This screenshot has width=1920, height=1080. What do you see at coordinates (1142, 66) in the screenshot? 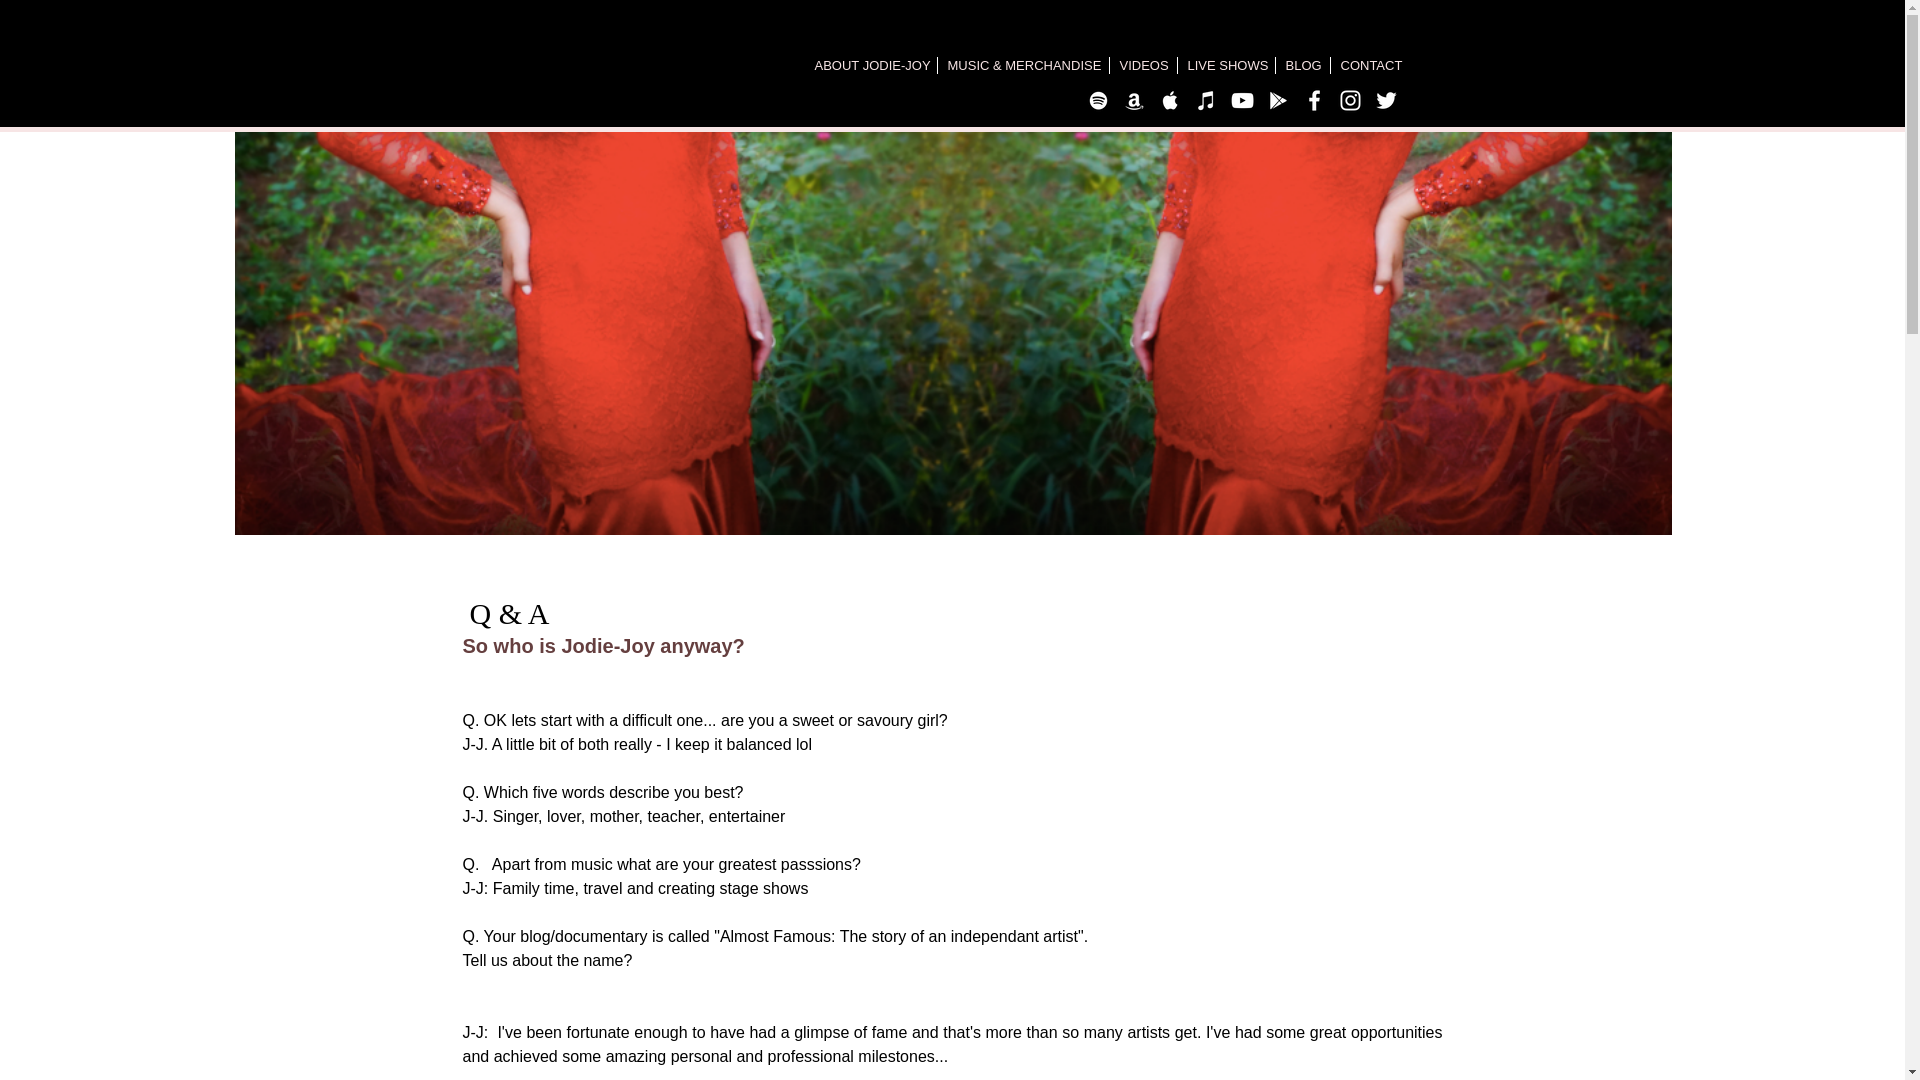
I see `VIDEOS` at bounding box center [1142, 66].